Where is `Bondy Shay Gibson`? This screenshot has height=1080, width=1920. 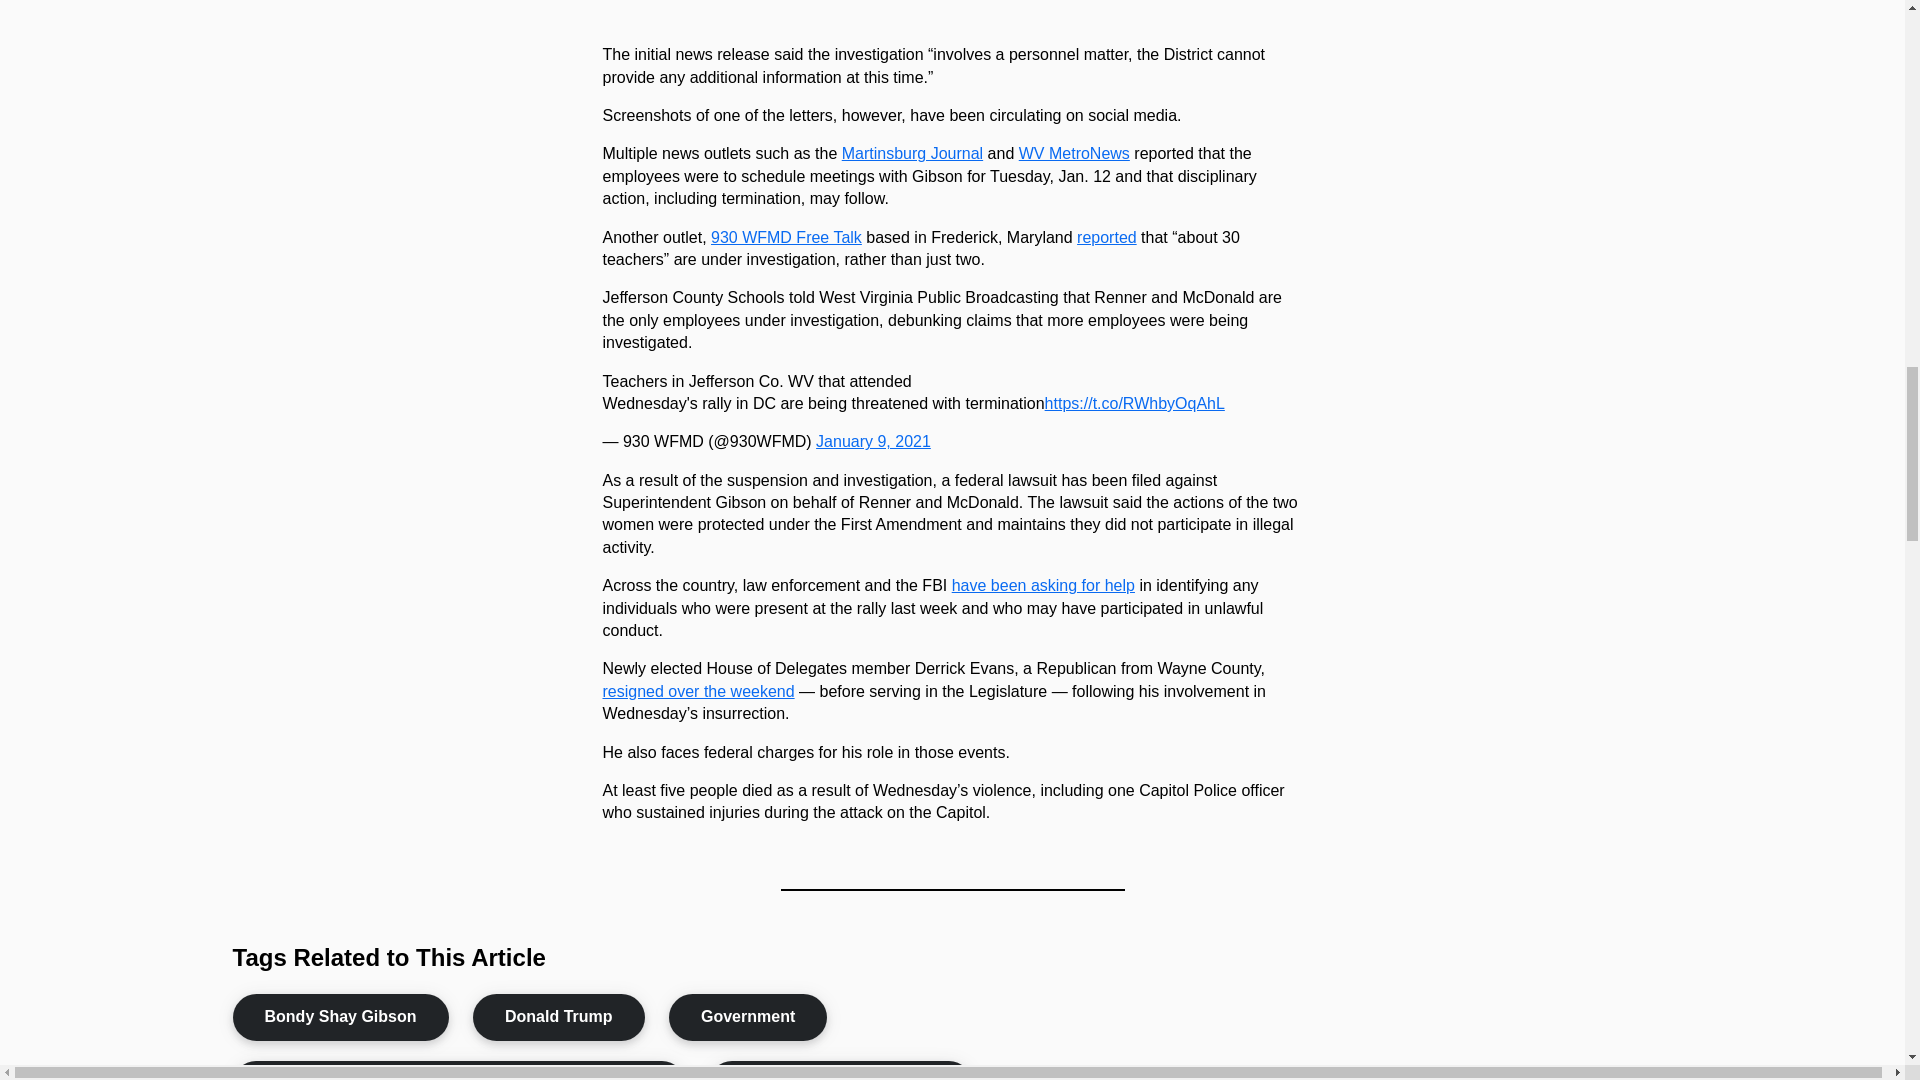
Bondy Shay Gibson is located at coordinates (340, 1016).